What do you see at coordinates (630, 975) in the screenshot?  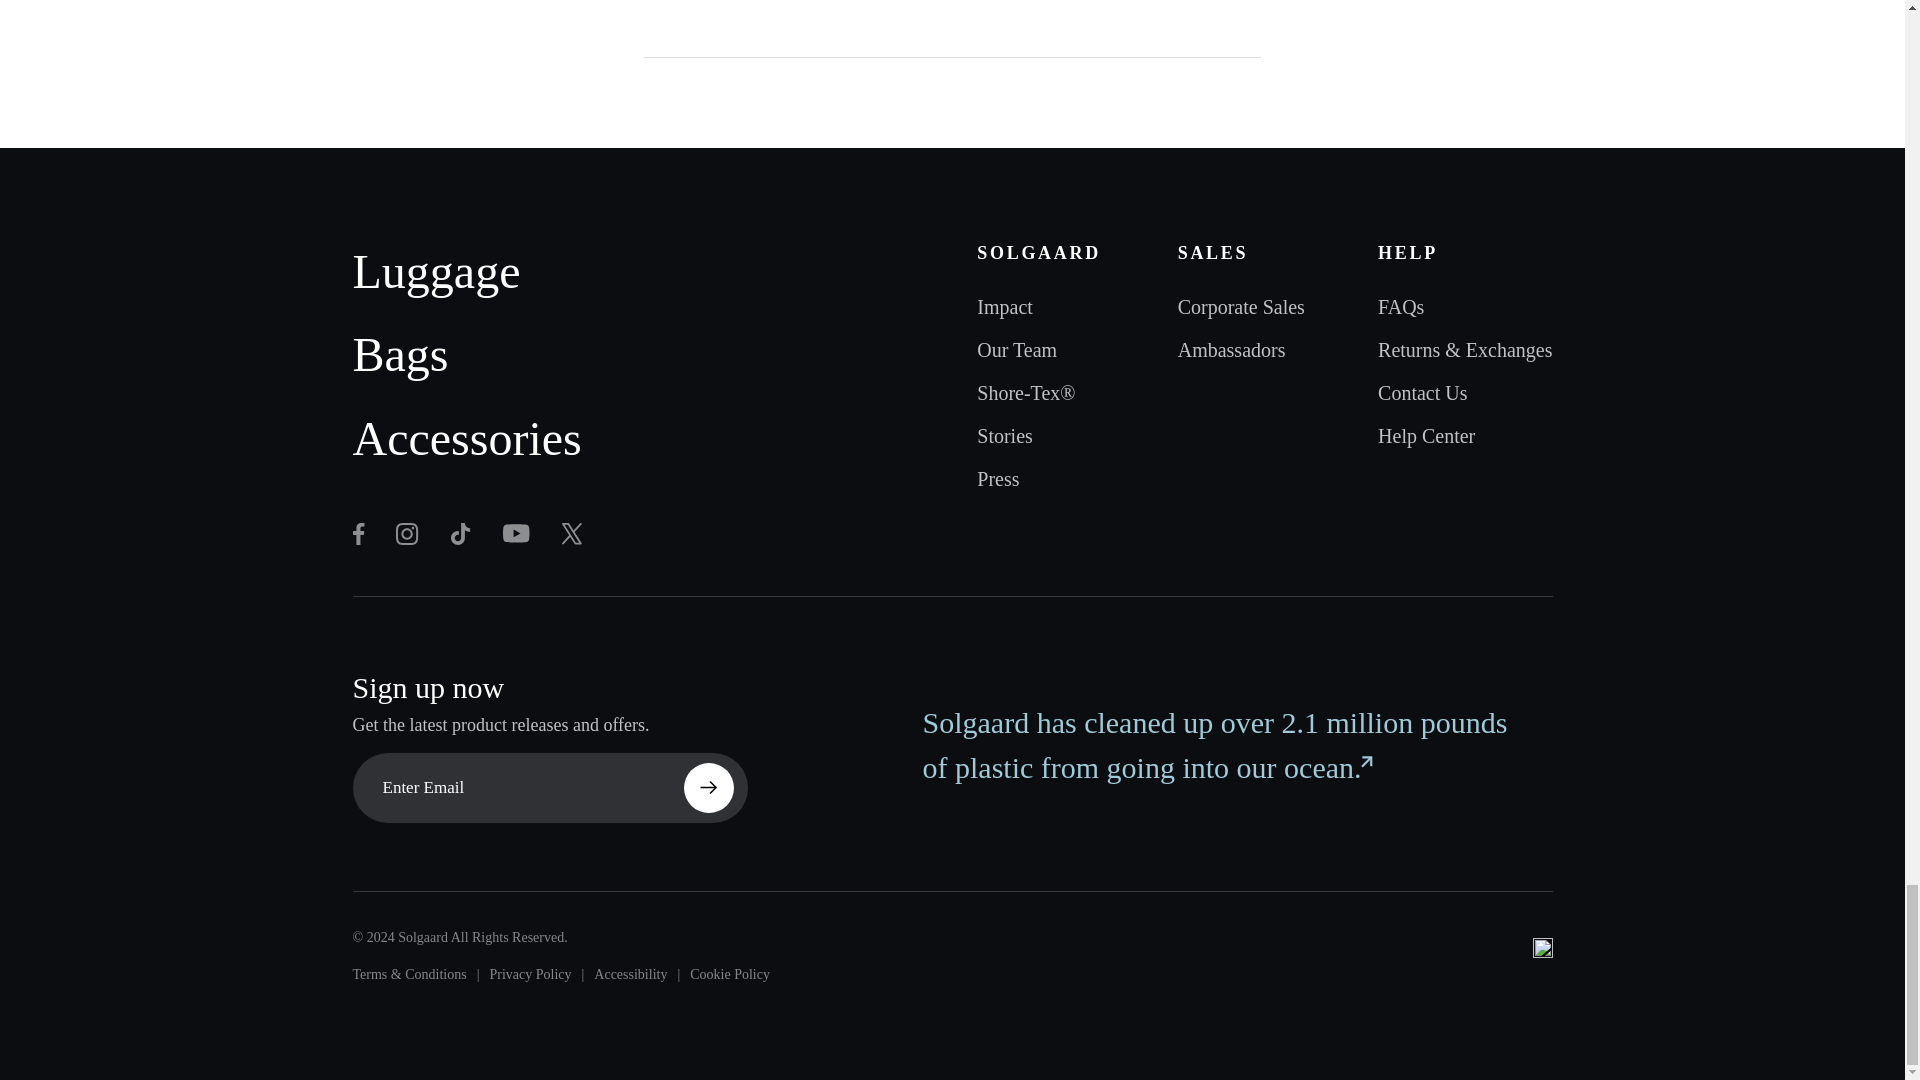 I see `Accessibility` at bounding box center [630, 975].